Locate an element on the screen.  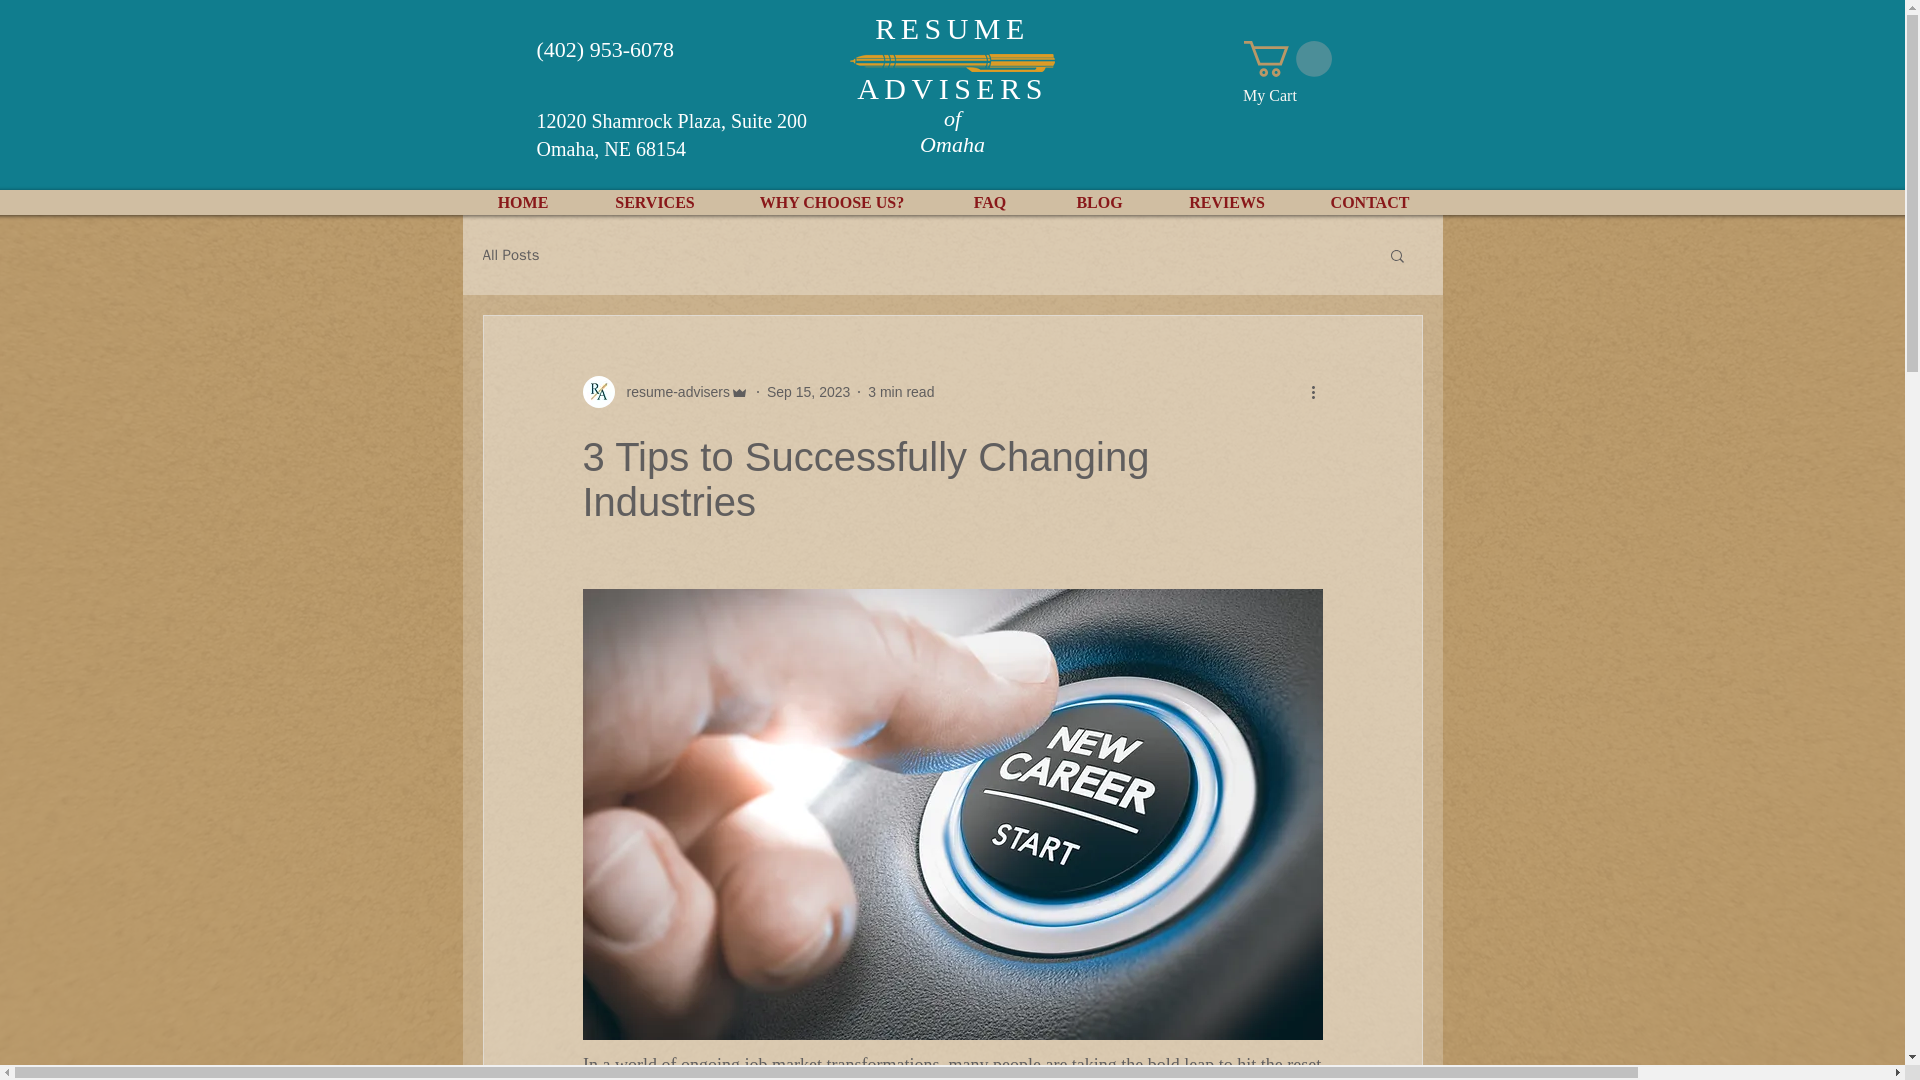
resume-advisers is located at coordinates (672, 392).